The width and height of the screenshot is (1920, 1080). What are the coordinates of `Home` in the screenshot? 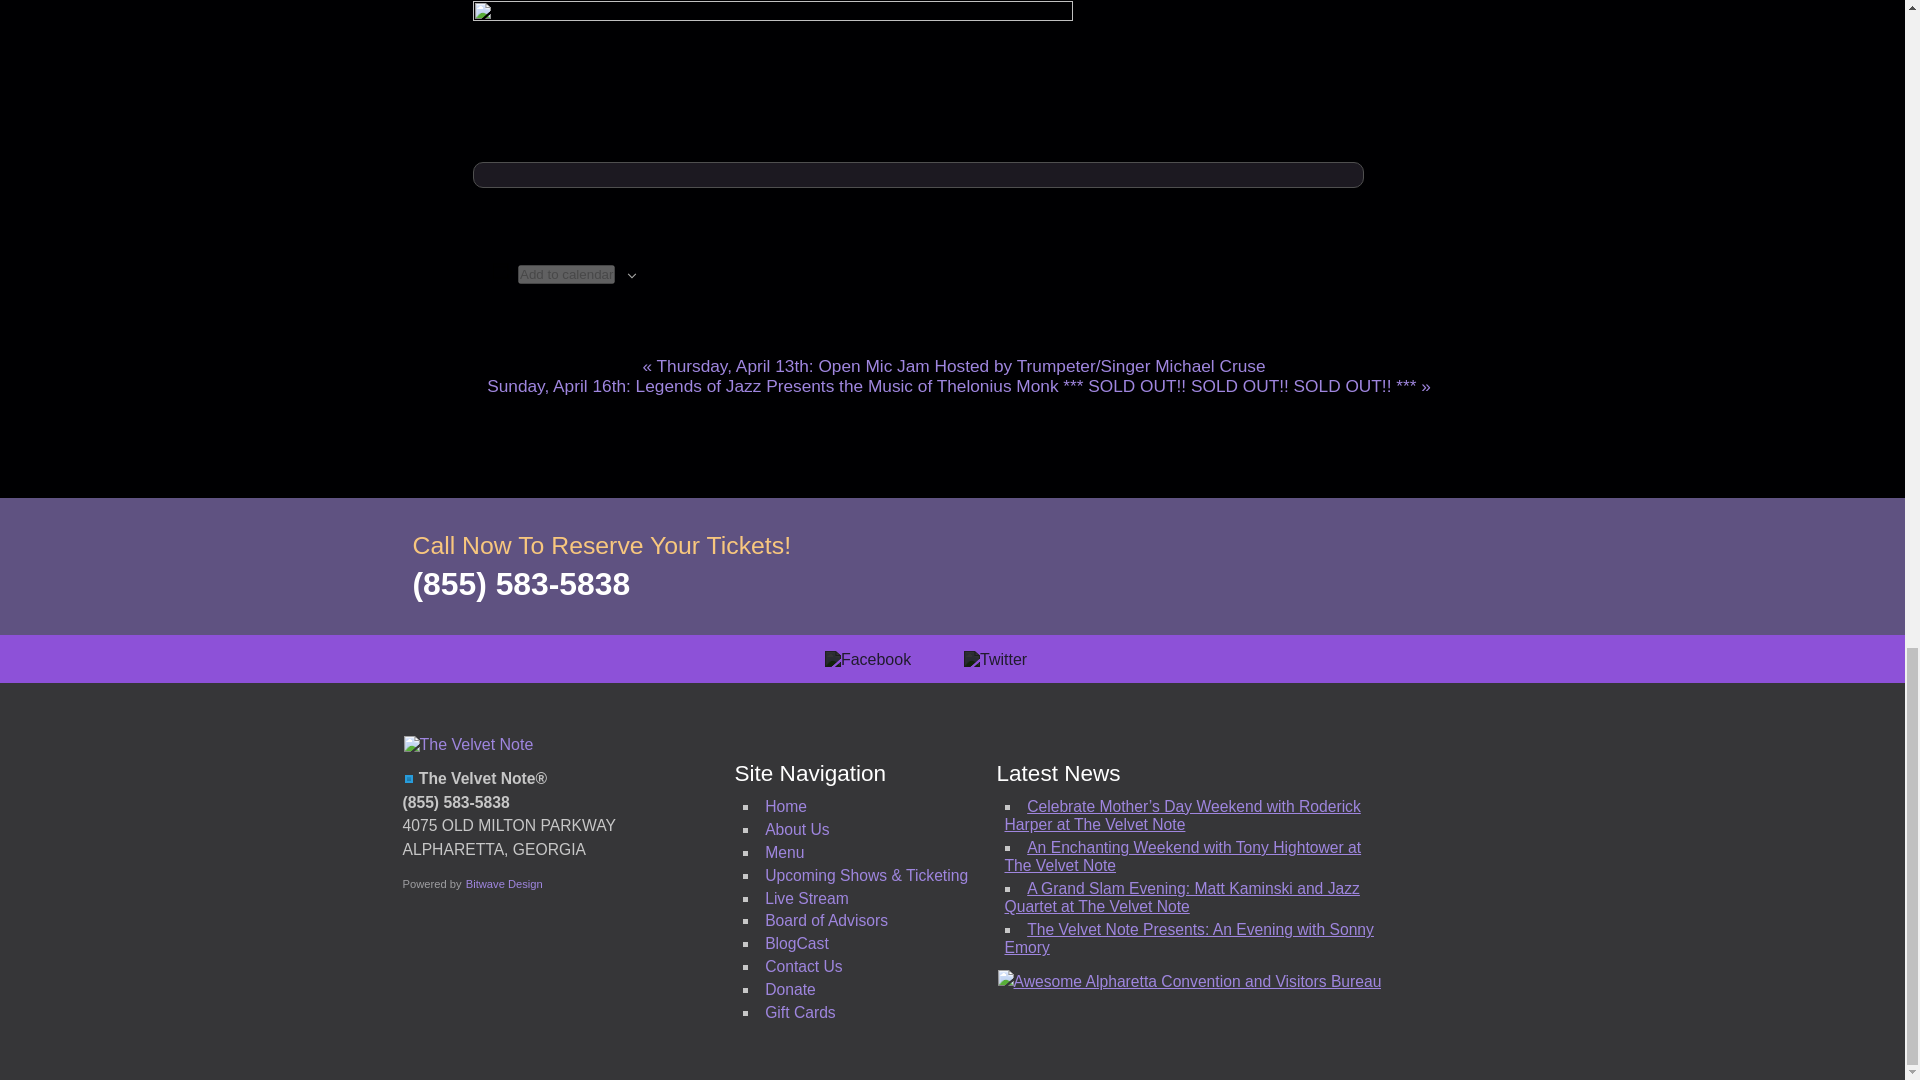 It's located at (785, 806).